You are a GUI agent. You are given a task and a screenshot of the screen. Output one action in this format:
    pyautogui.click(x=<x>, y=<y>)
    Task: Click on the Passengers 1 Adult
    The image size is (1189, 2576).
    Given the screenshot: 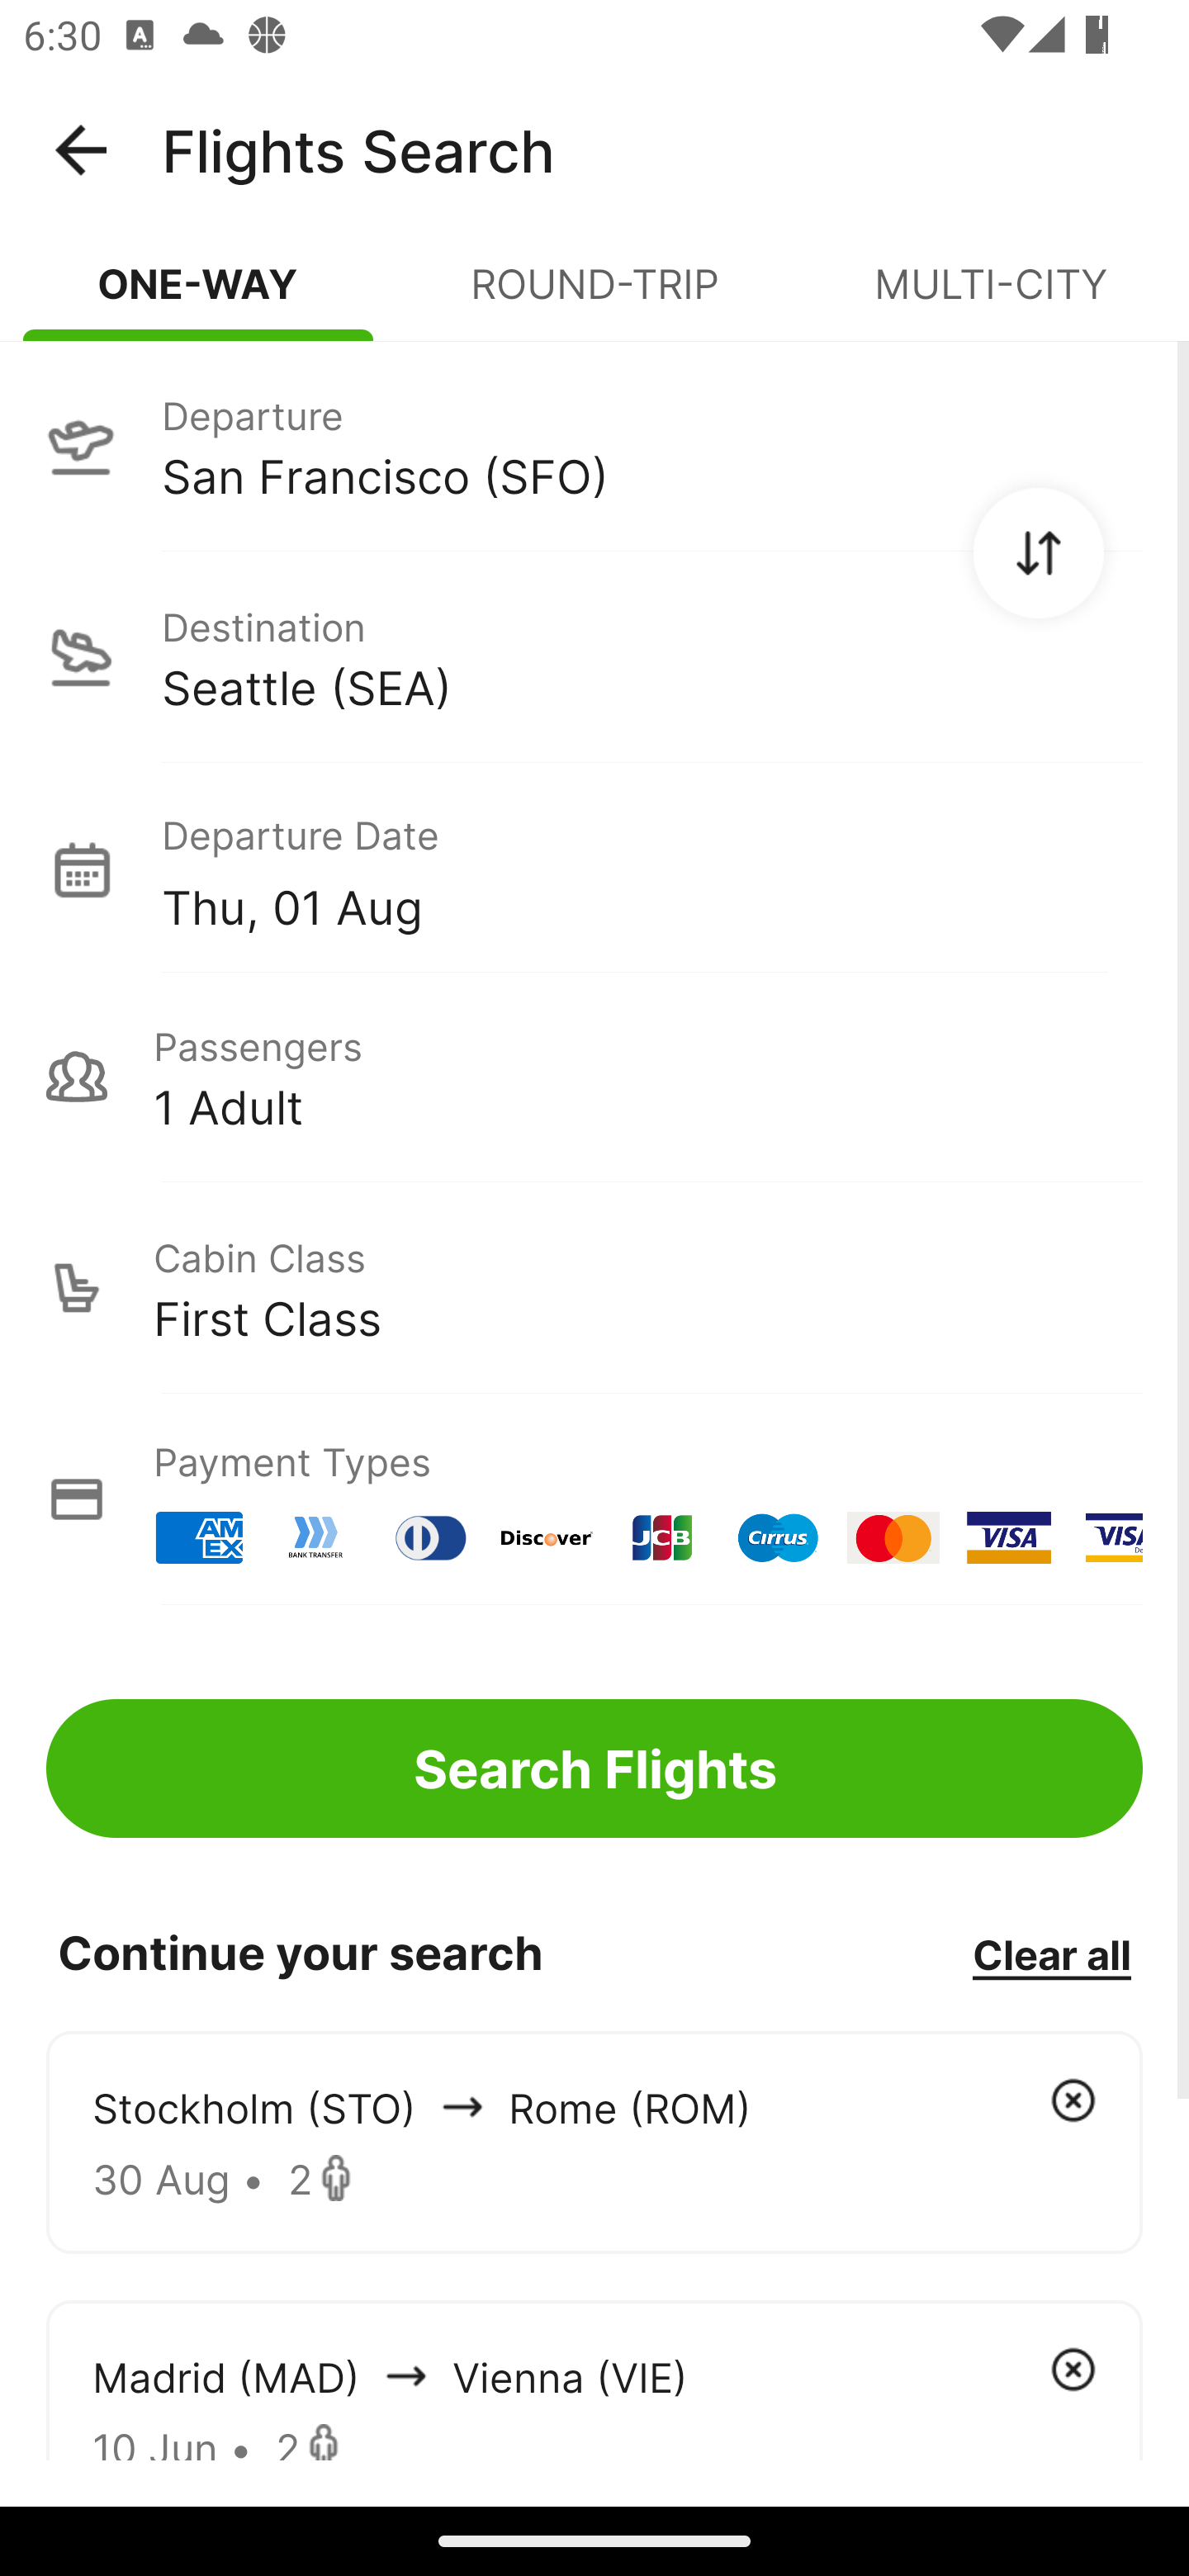 What is the action you would take?
    pyautogui.click(x=594, y=1077)
    